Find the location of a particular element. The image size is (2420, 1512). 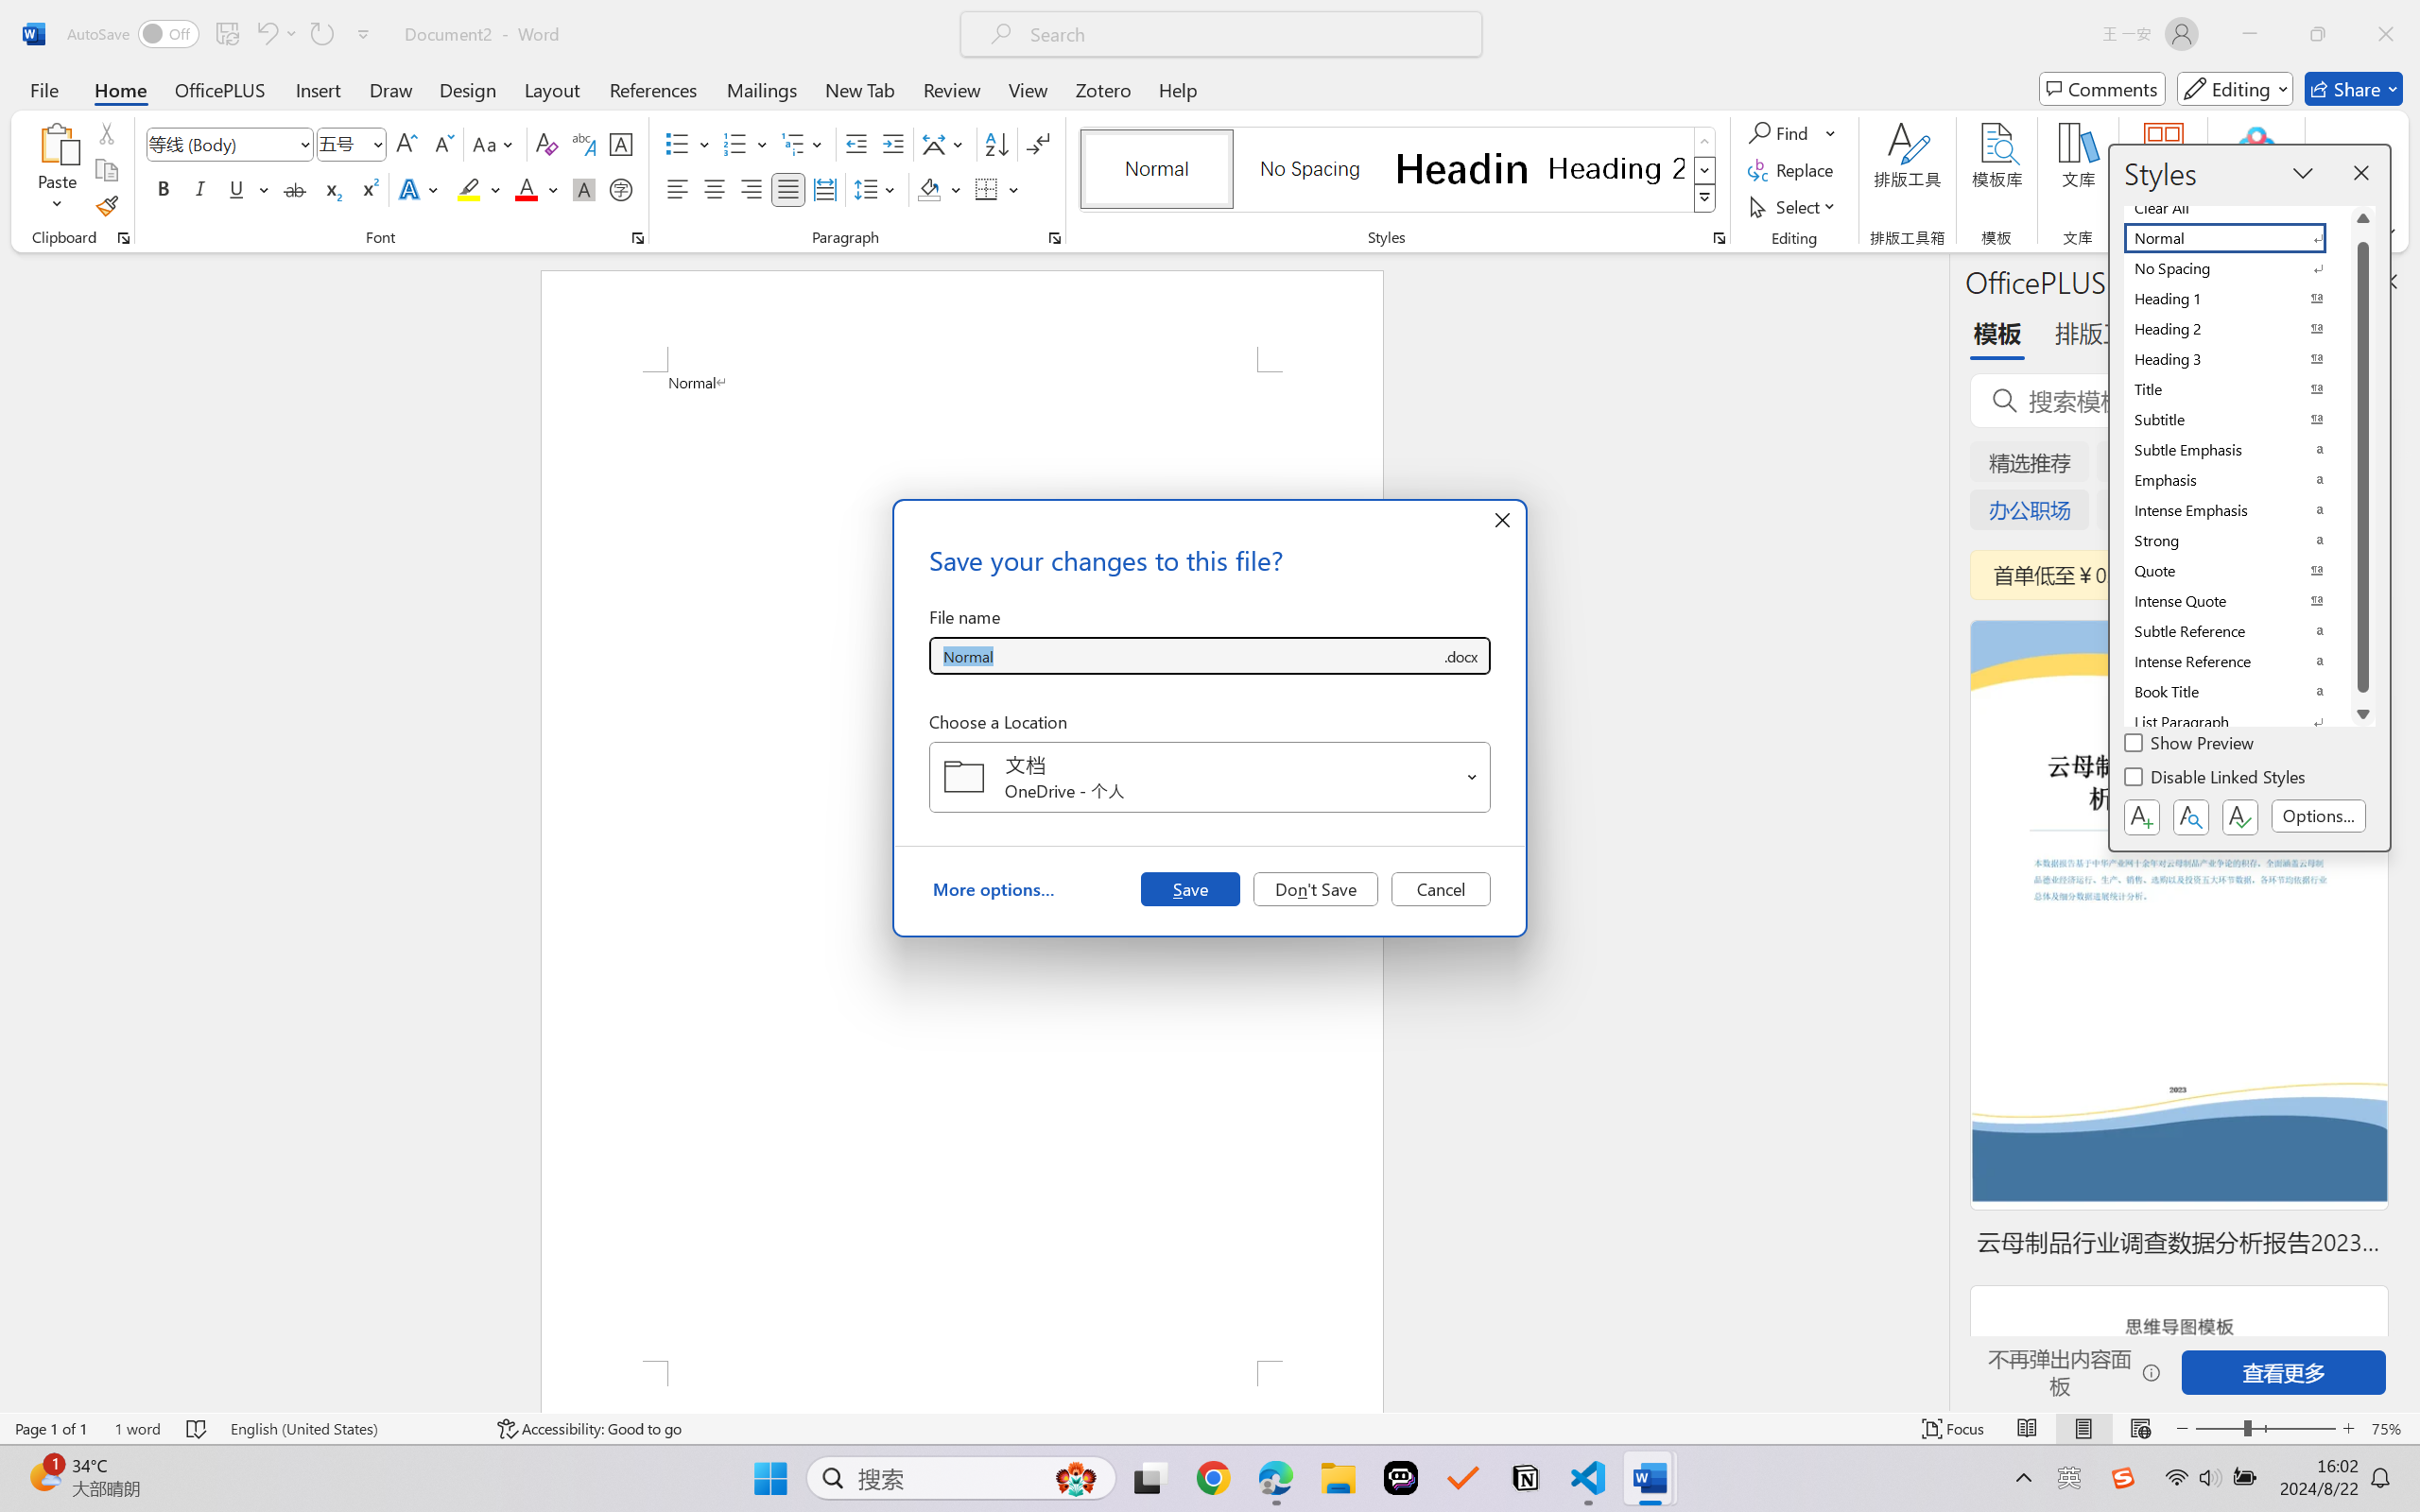

Undo Apply Quick Style is located at coordinates (276, 34).